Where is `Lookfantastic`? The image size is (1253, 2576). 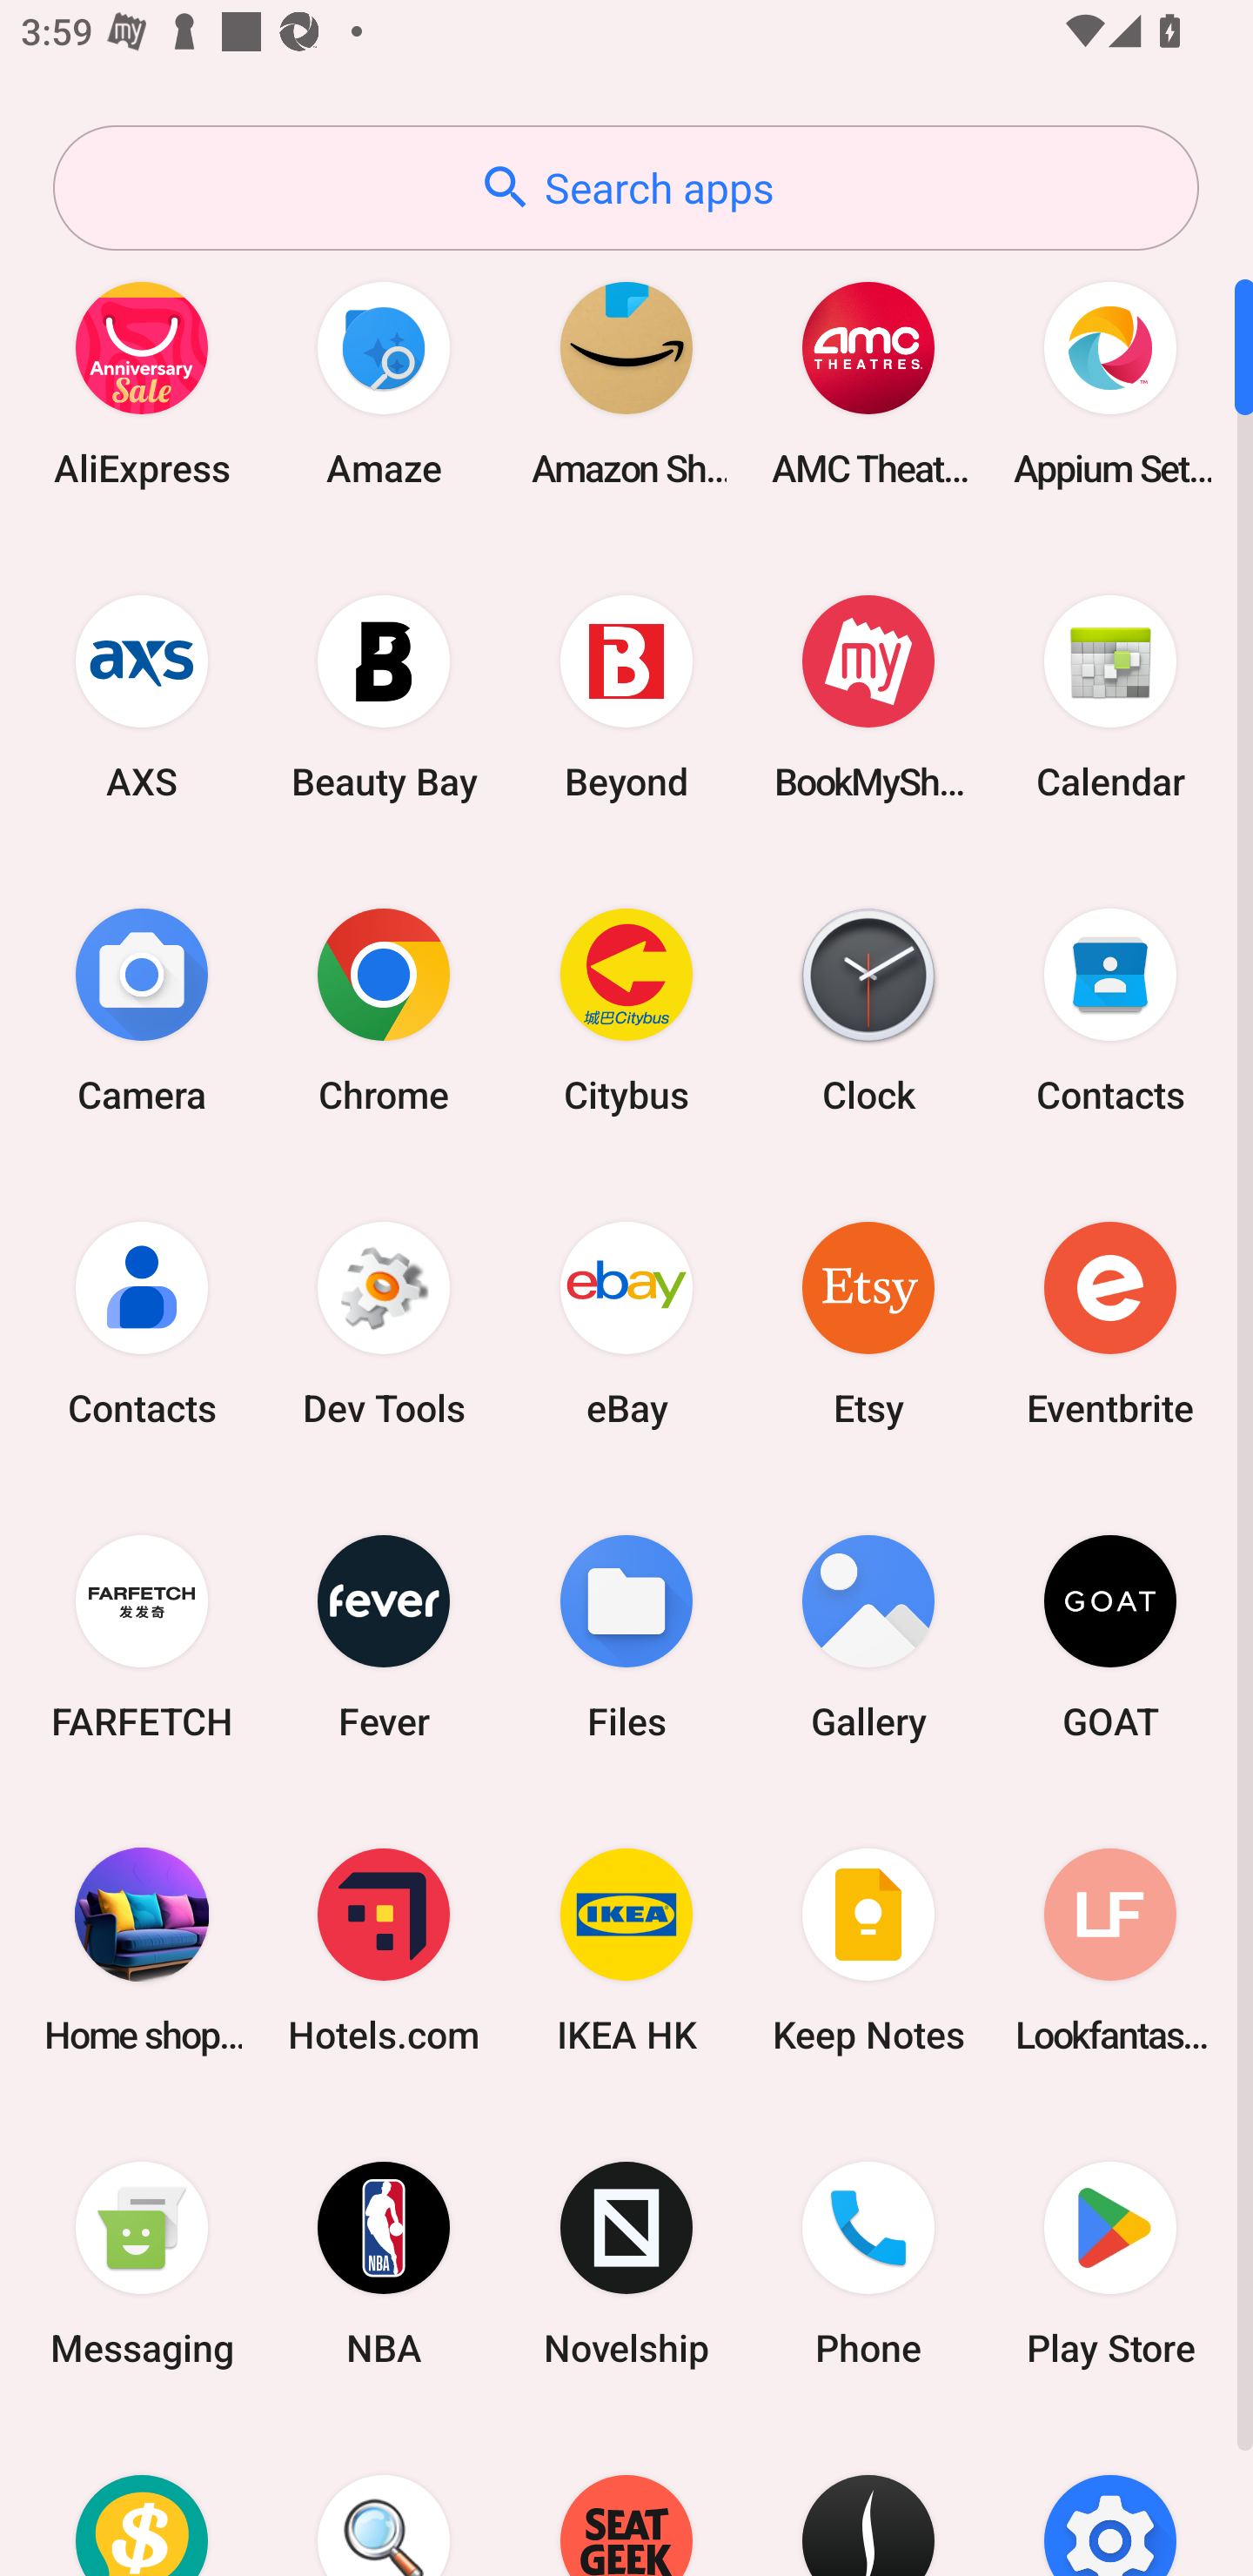 Lookfantastic is located at coordinates (1110, 1949).